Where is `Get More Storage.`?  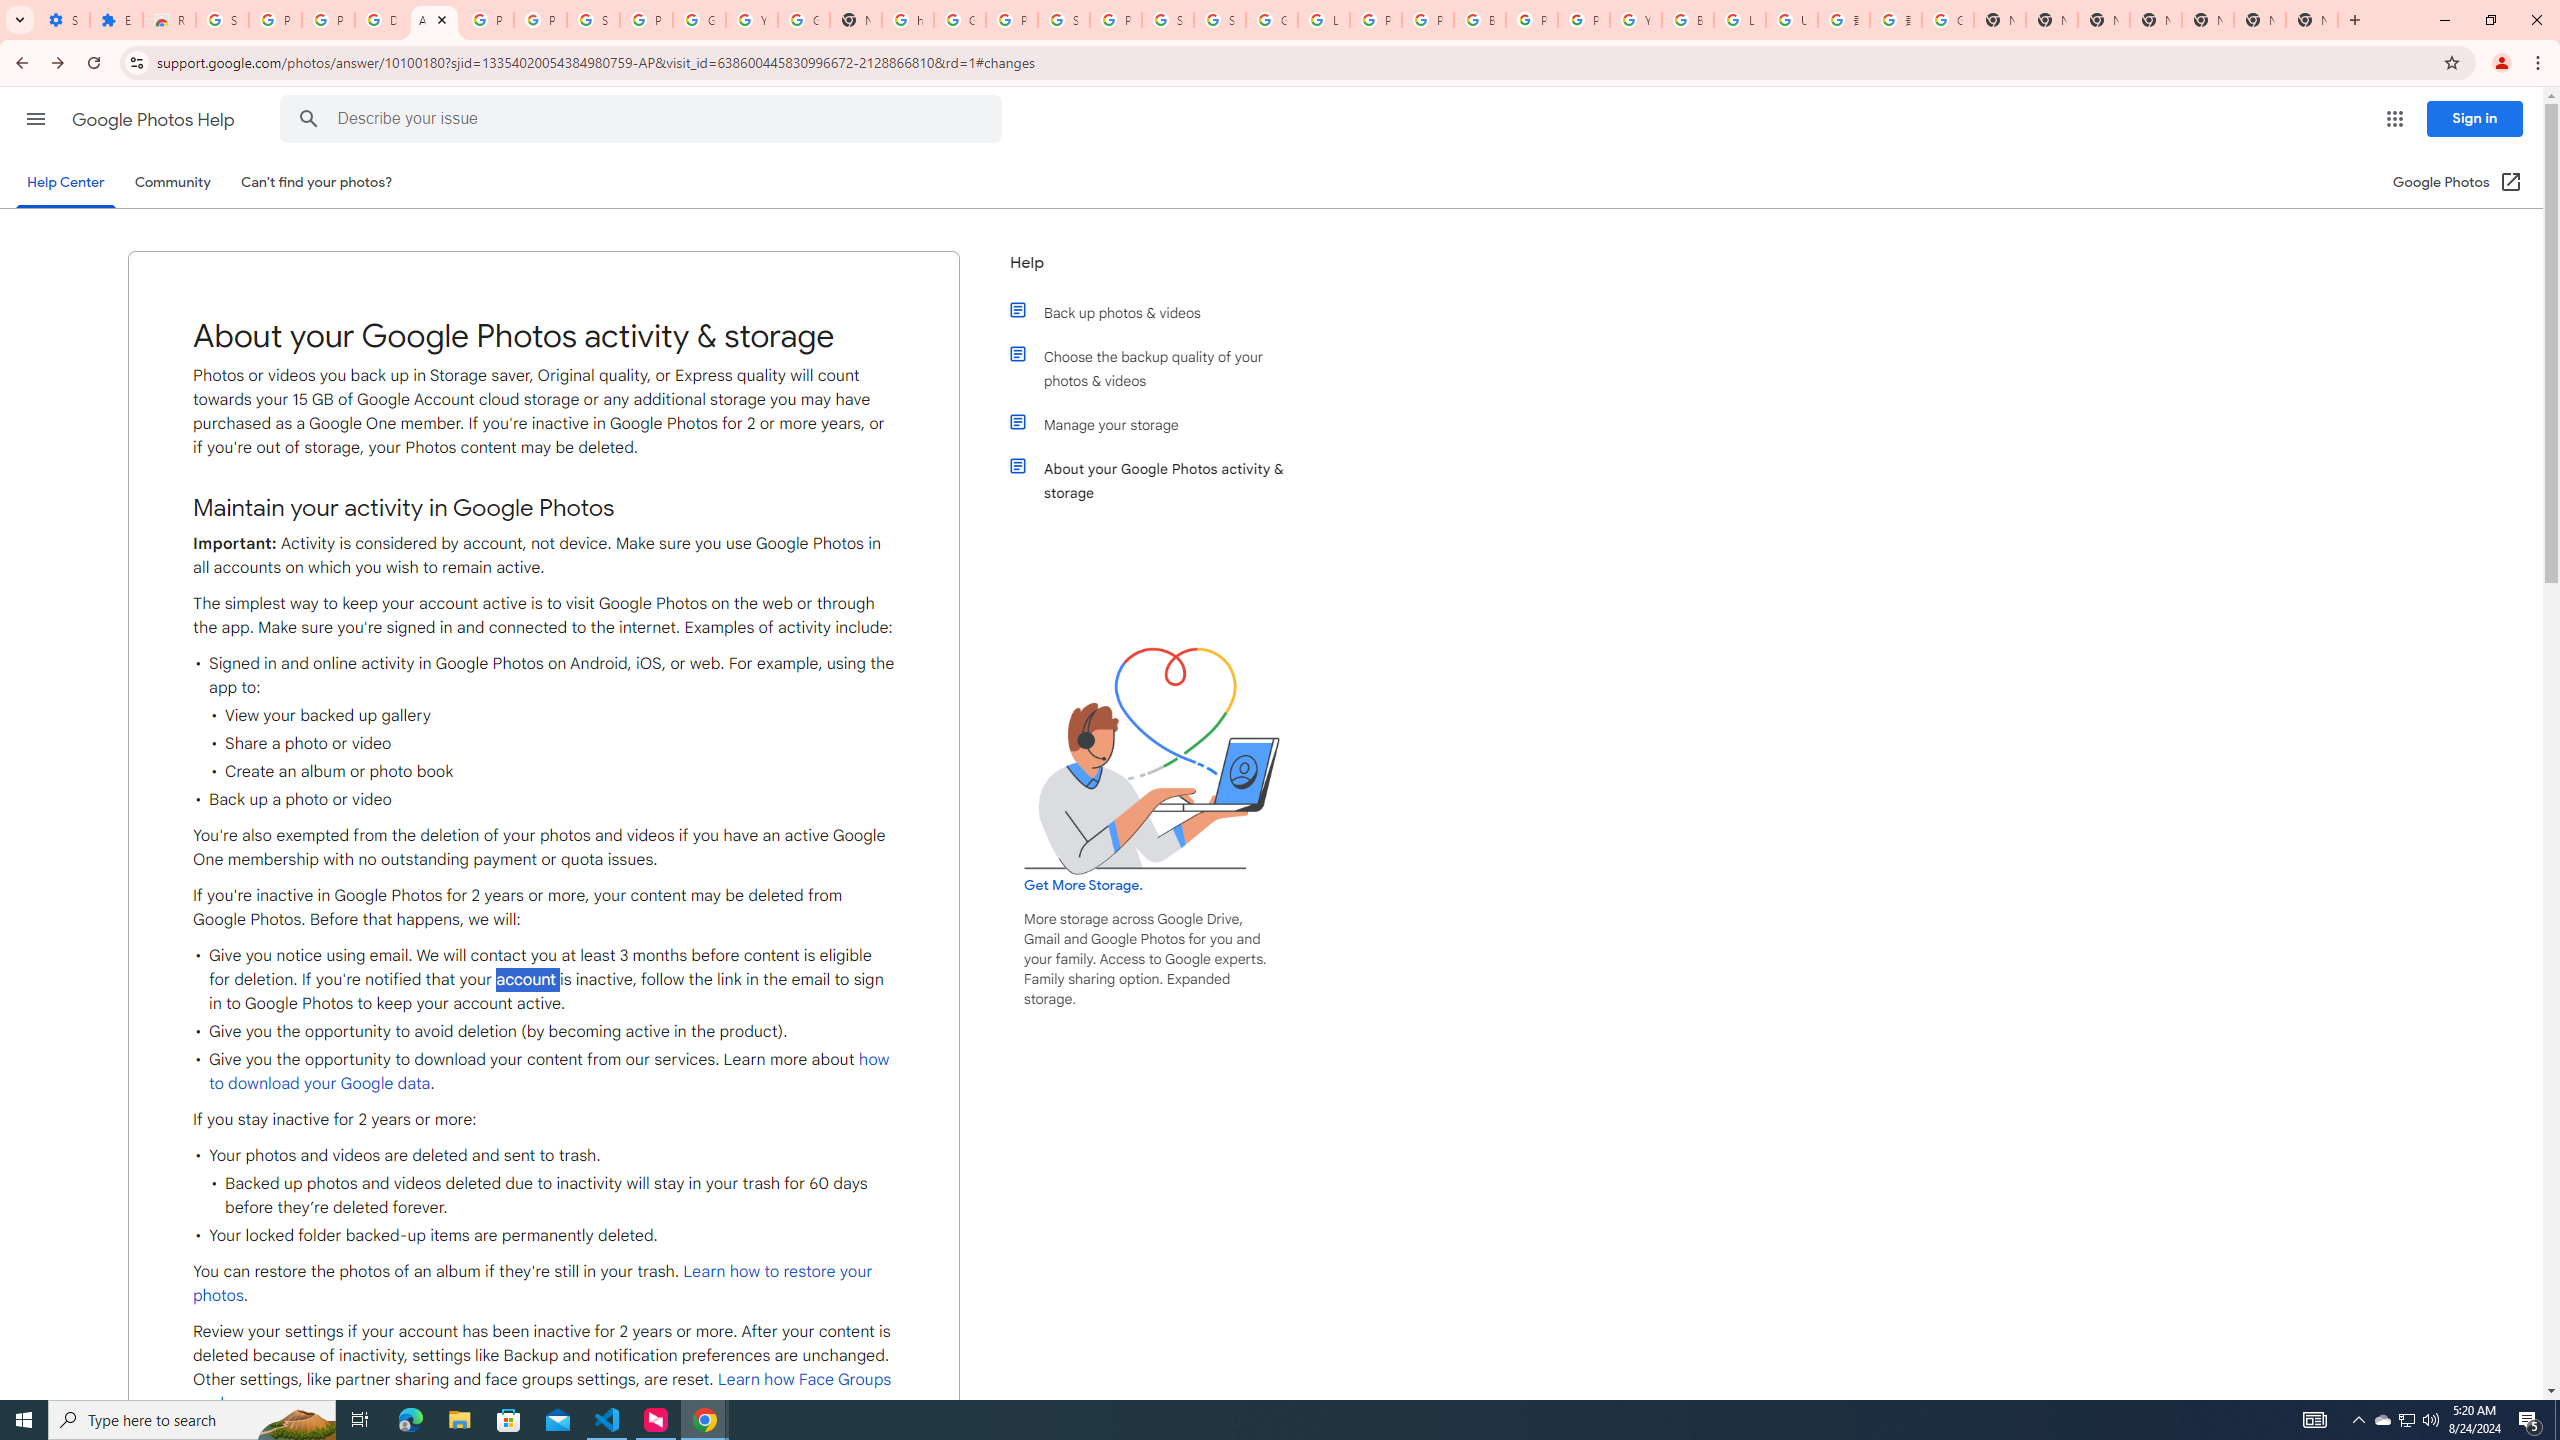
Get More Storage. is located at coordinates (1082, 886).